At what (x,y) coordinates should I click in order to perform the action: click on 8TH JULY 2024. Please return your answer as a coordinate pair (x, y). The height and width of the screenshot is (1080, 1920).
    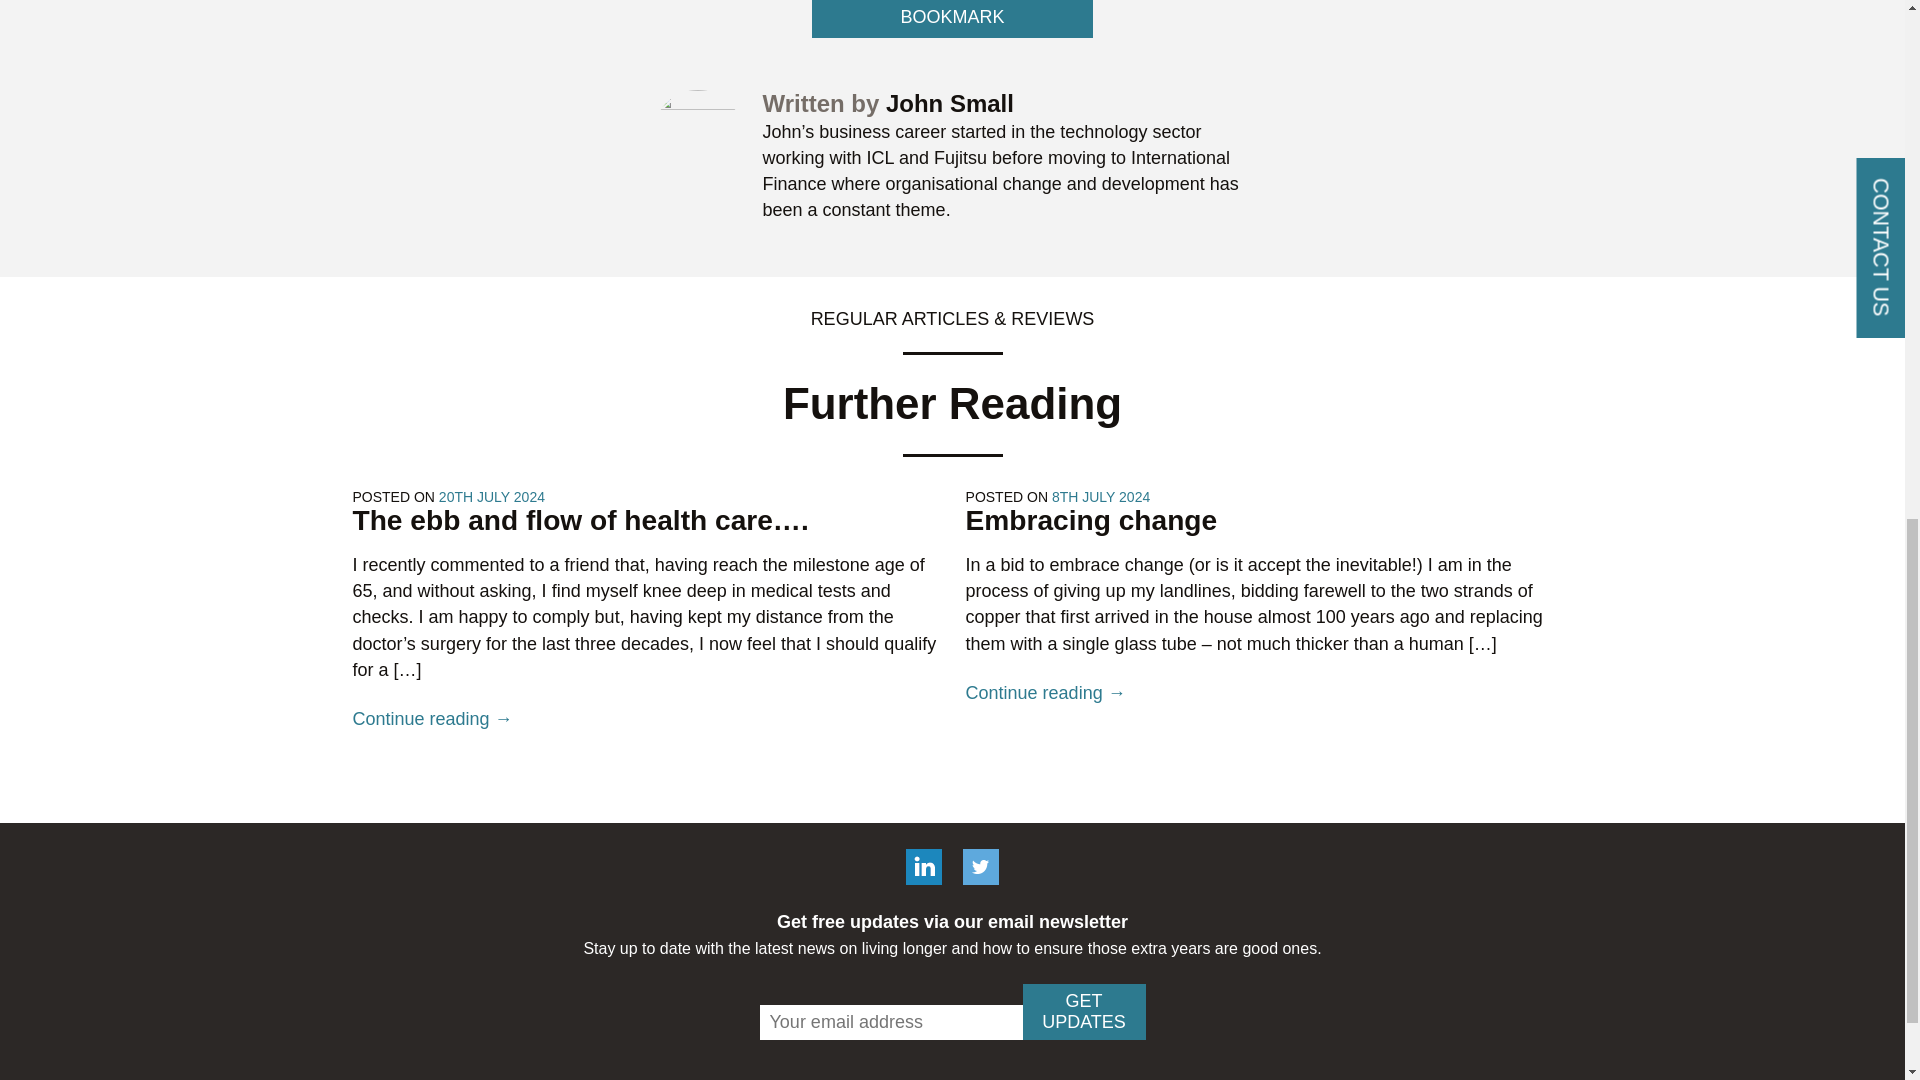
    Looking at the image, I should click on (1101, 497).